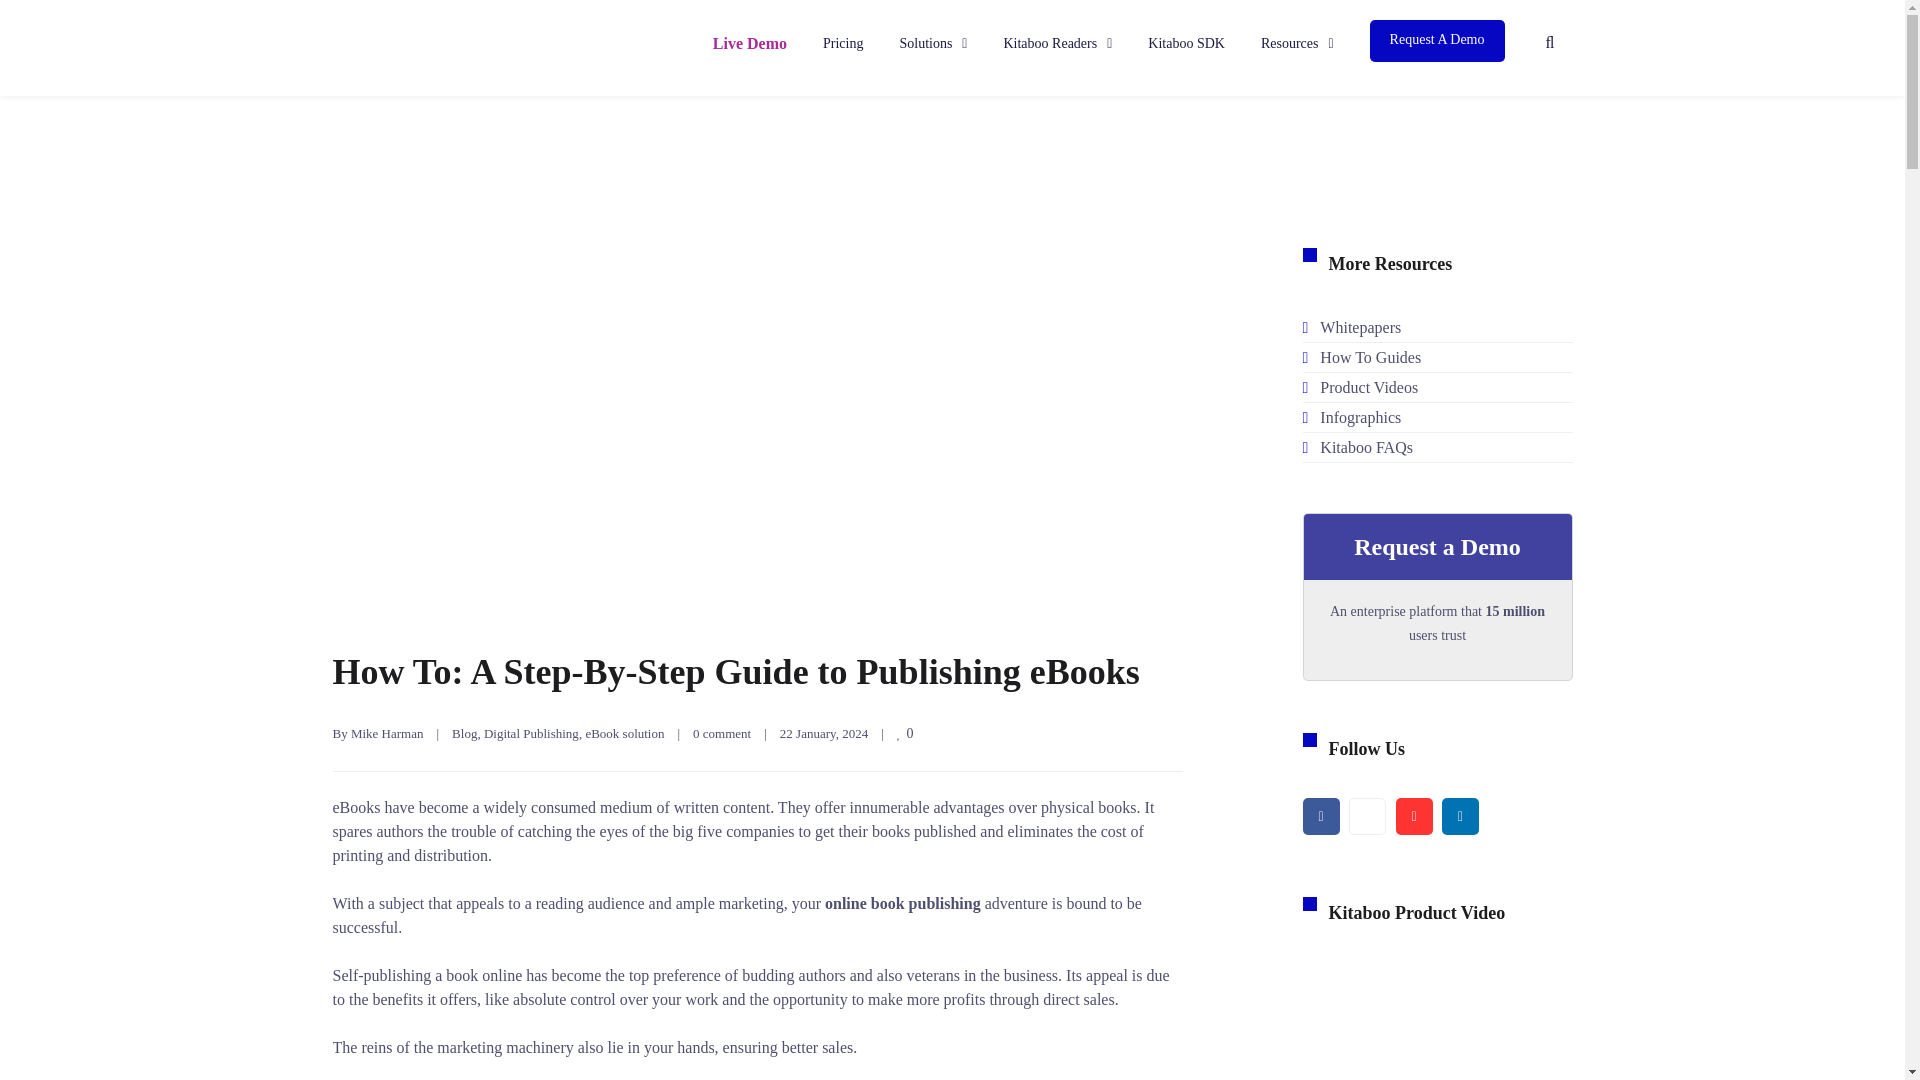 The width and height of the screenshot is (1920, 1080). I want to click on How To: A Step-By-Step Guide to Publishing eBooks, so click(735, 672).